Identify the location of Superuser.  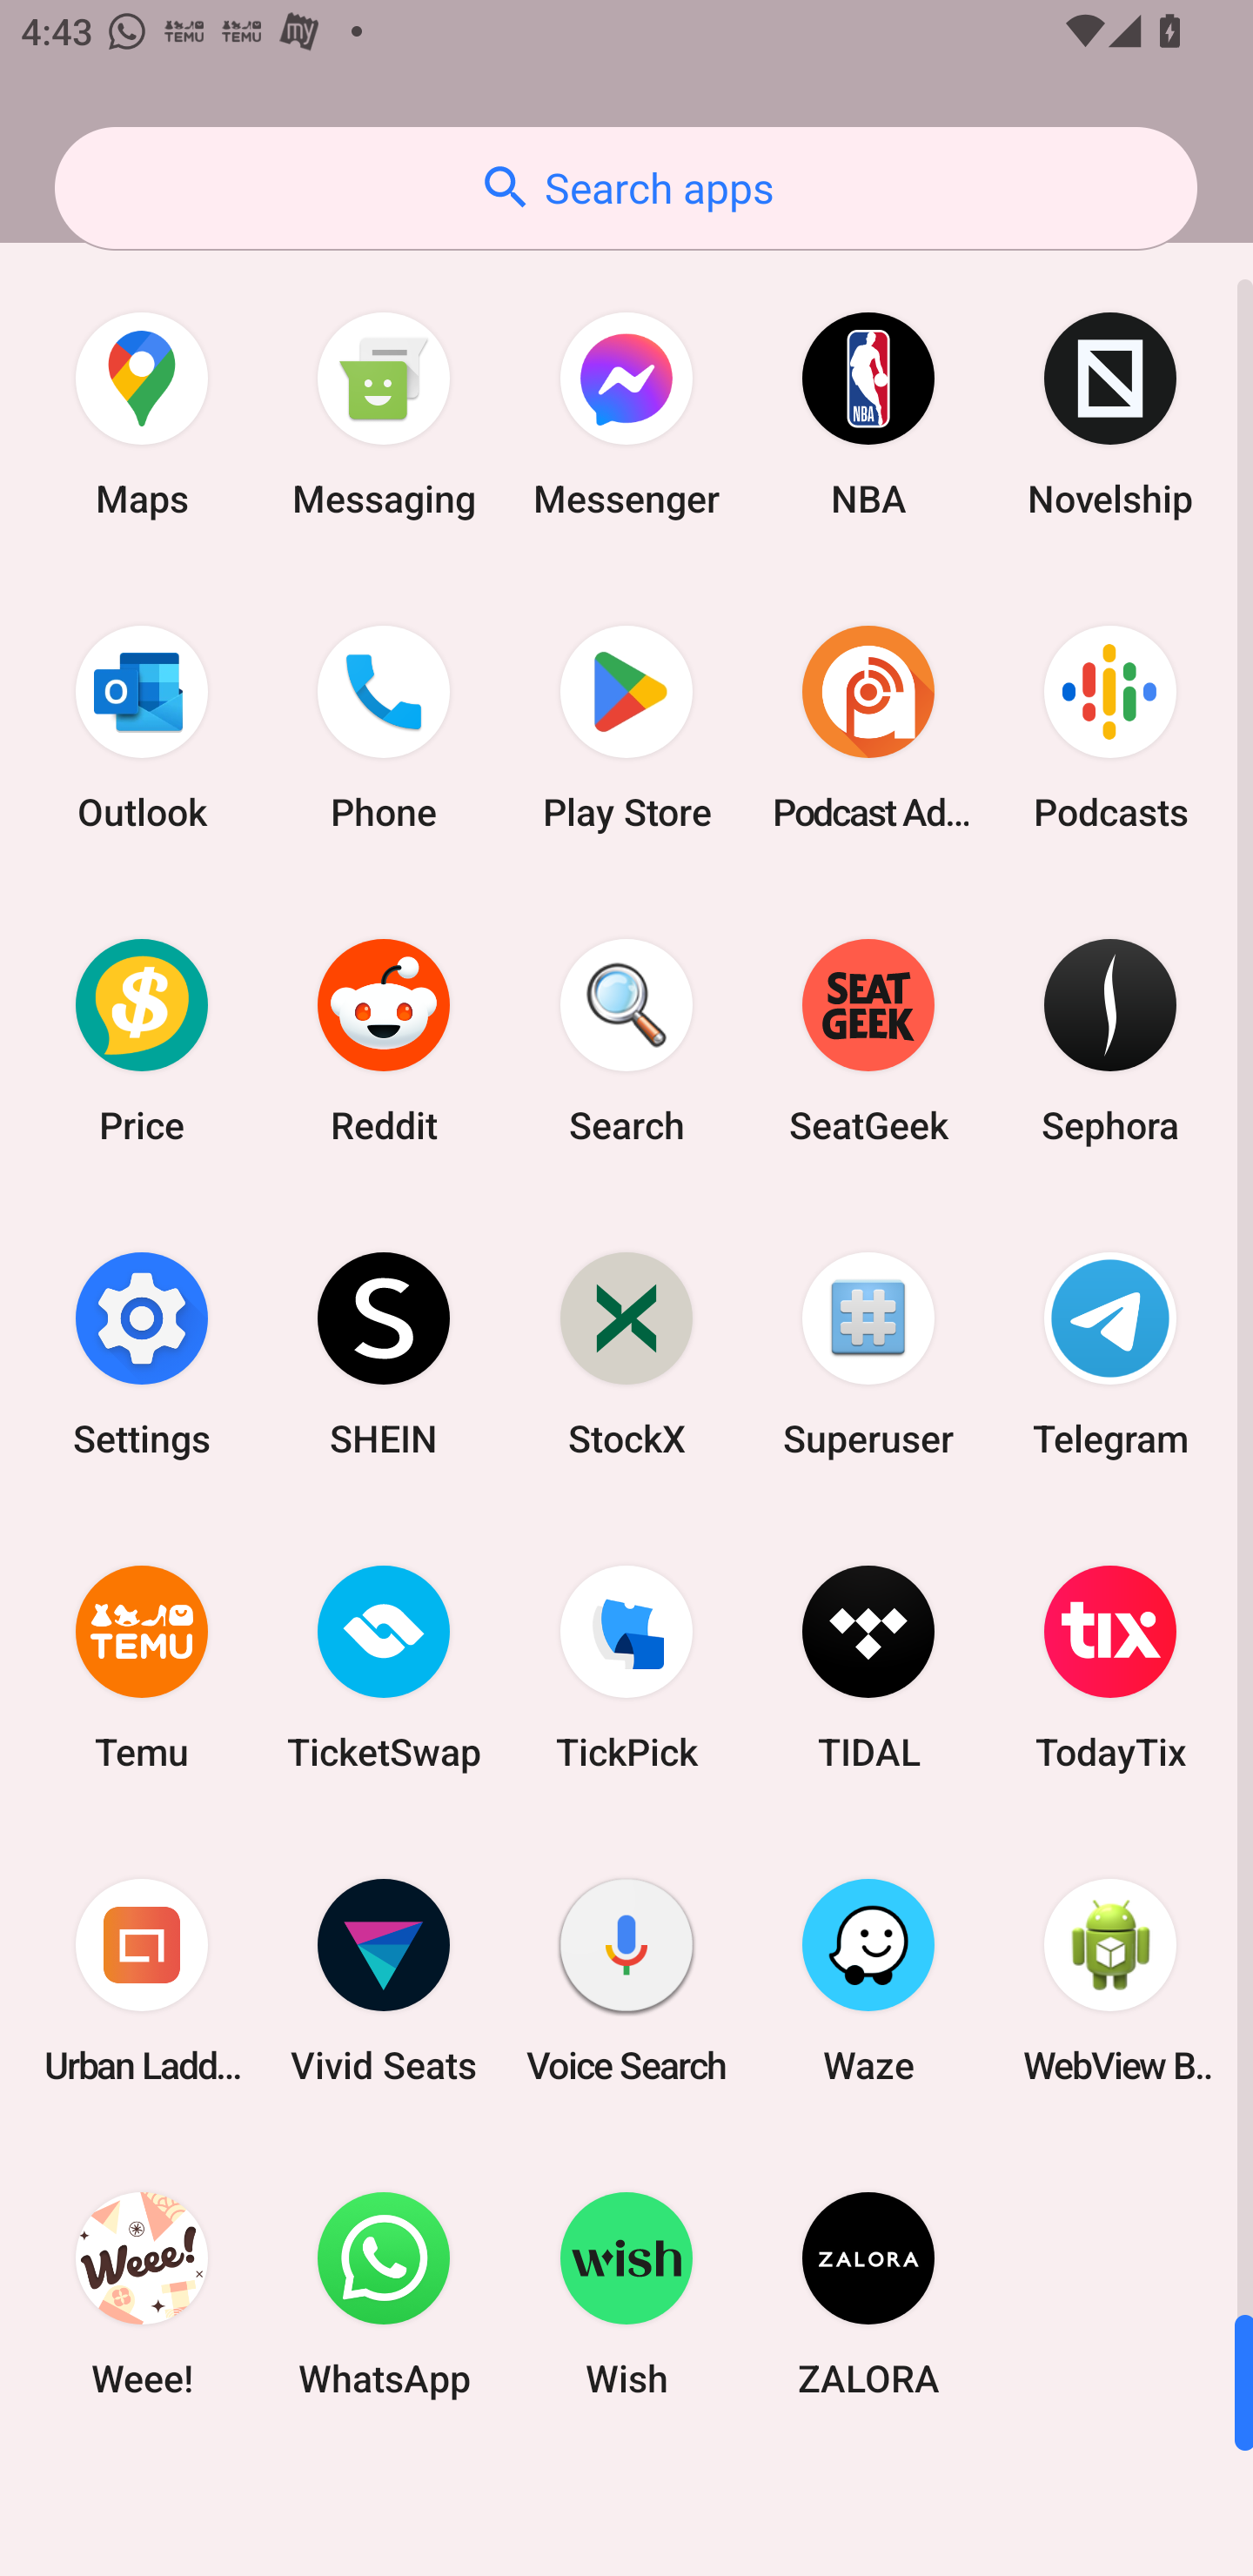
(868, 1353).